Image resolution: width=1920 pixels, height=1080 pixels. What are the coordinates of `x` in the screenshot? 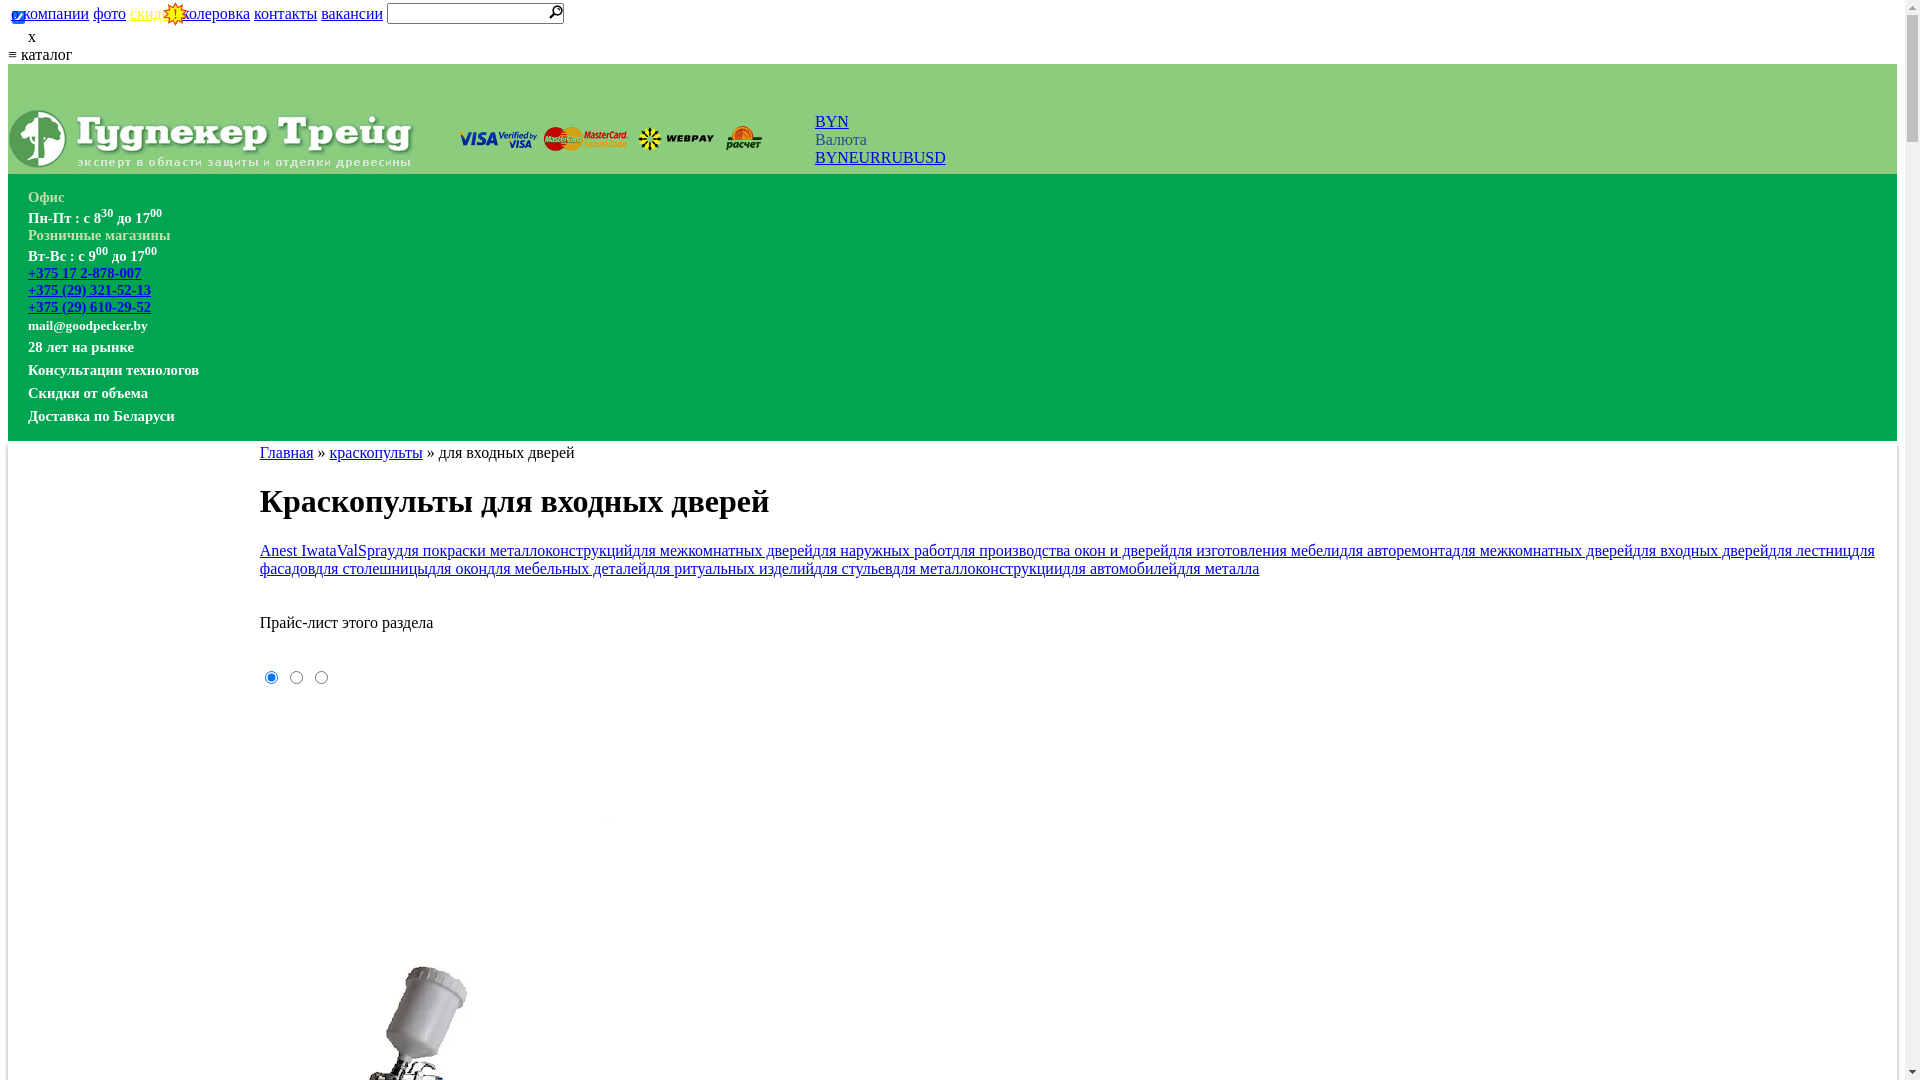 It's located at (952, 37).